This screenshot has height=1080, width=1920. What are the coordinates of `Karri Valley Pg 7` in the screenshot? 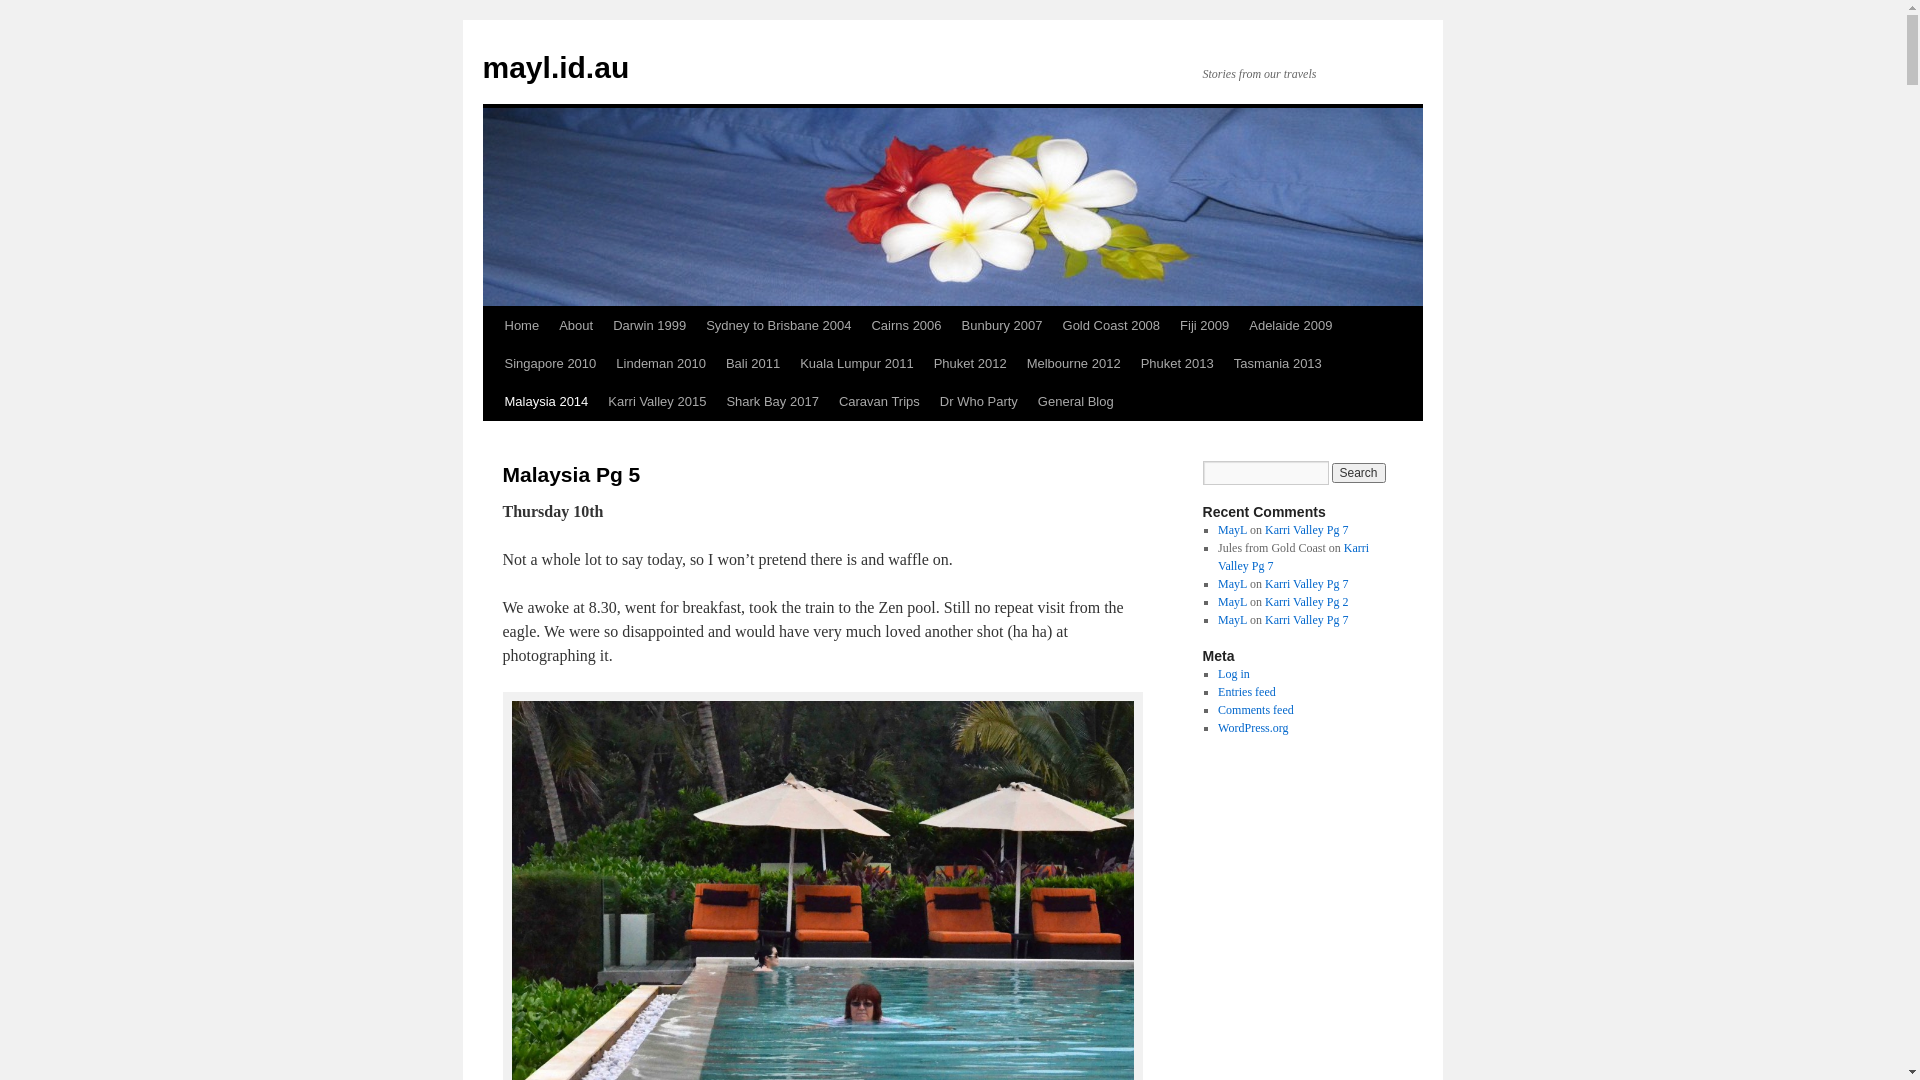 It's located at (1306, 530).